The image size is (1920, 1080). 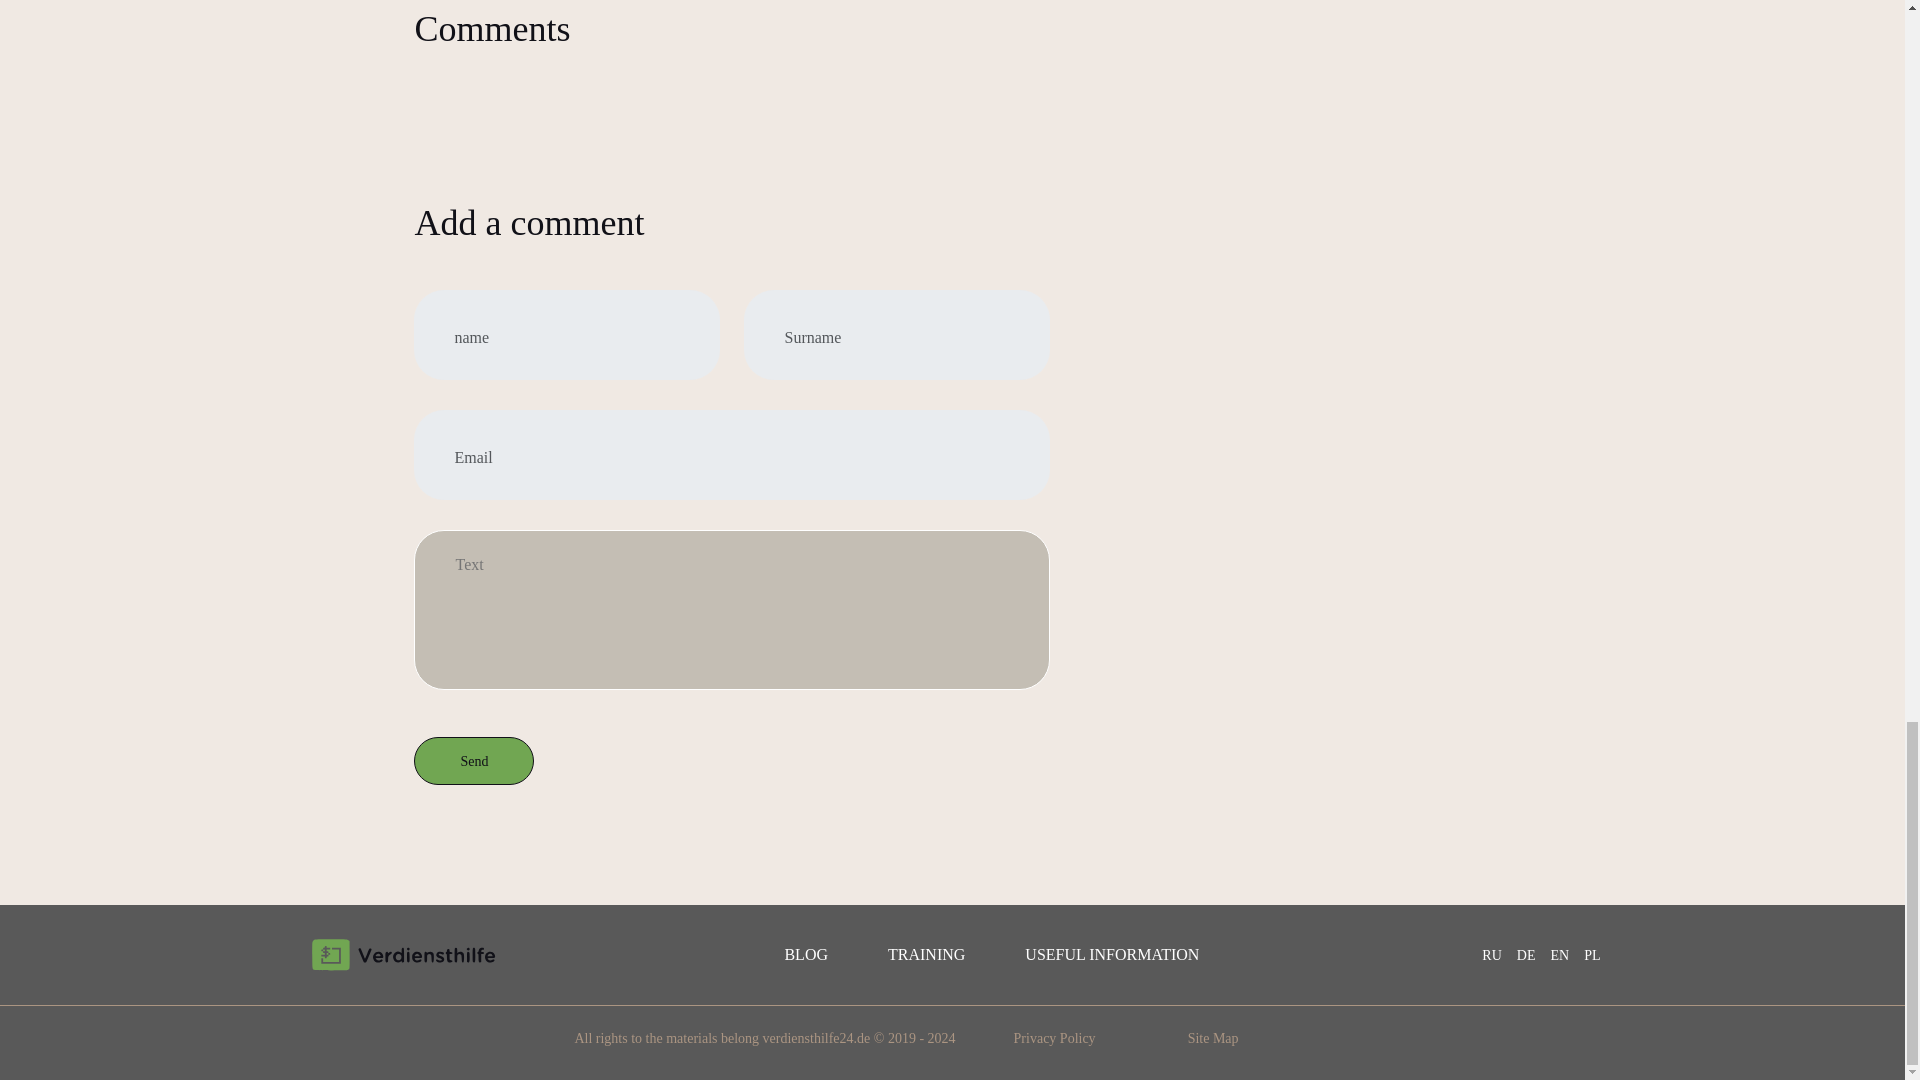 I want to click on RU, so click(x=1492, y=956).